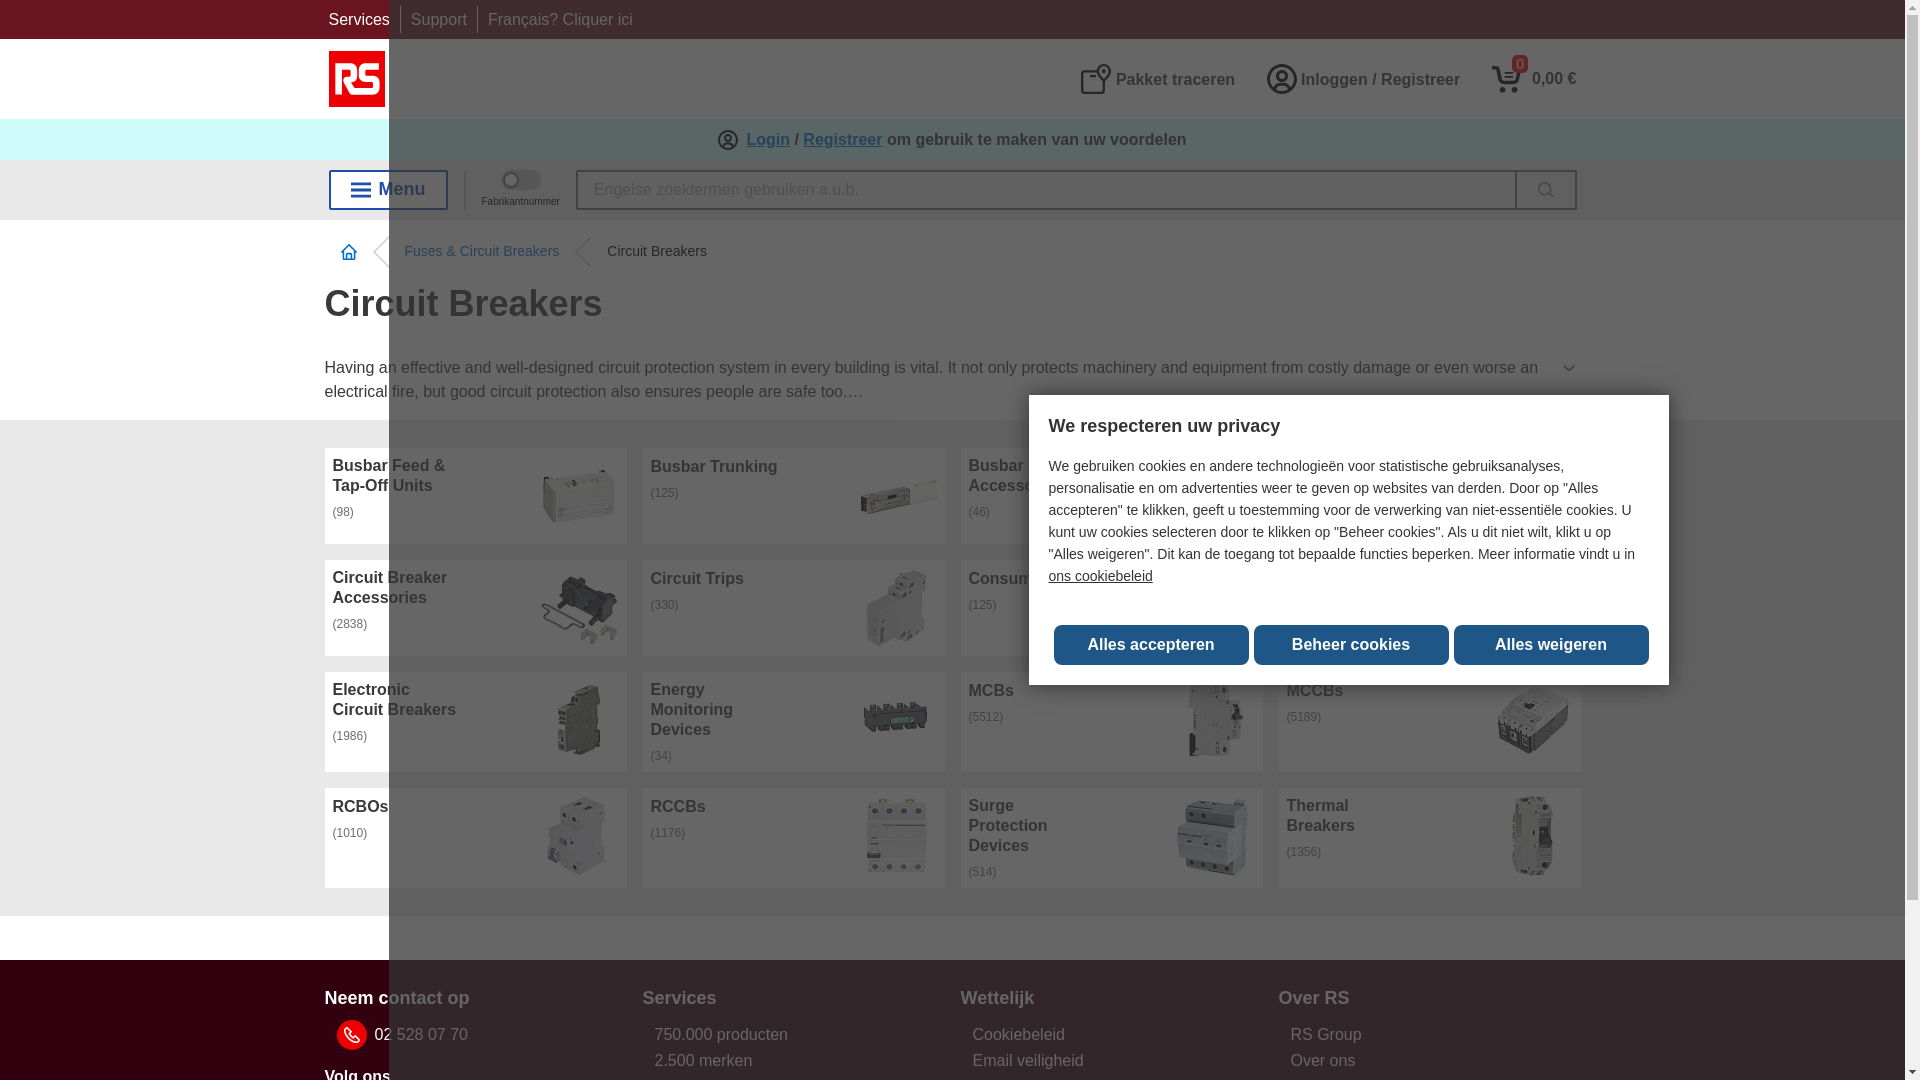  I want to click on 0, so click(1534, 78).